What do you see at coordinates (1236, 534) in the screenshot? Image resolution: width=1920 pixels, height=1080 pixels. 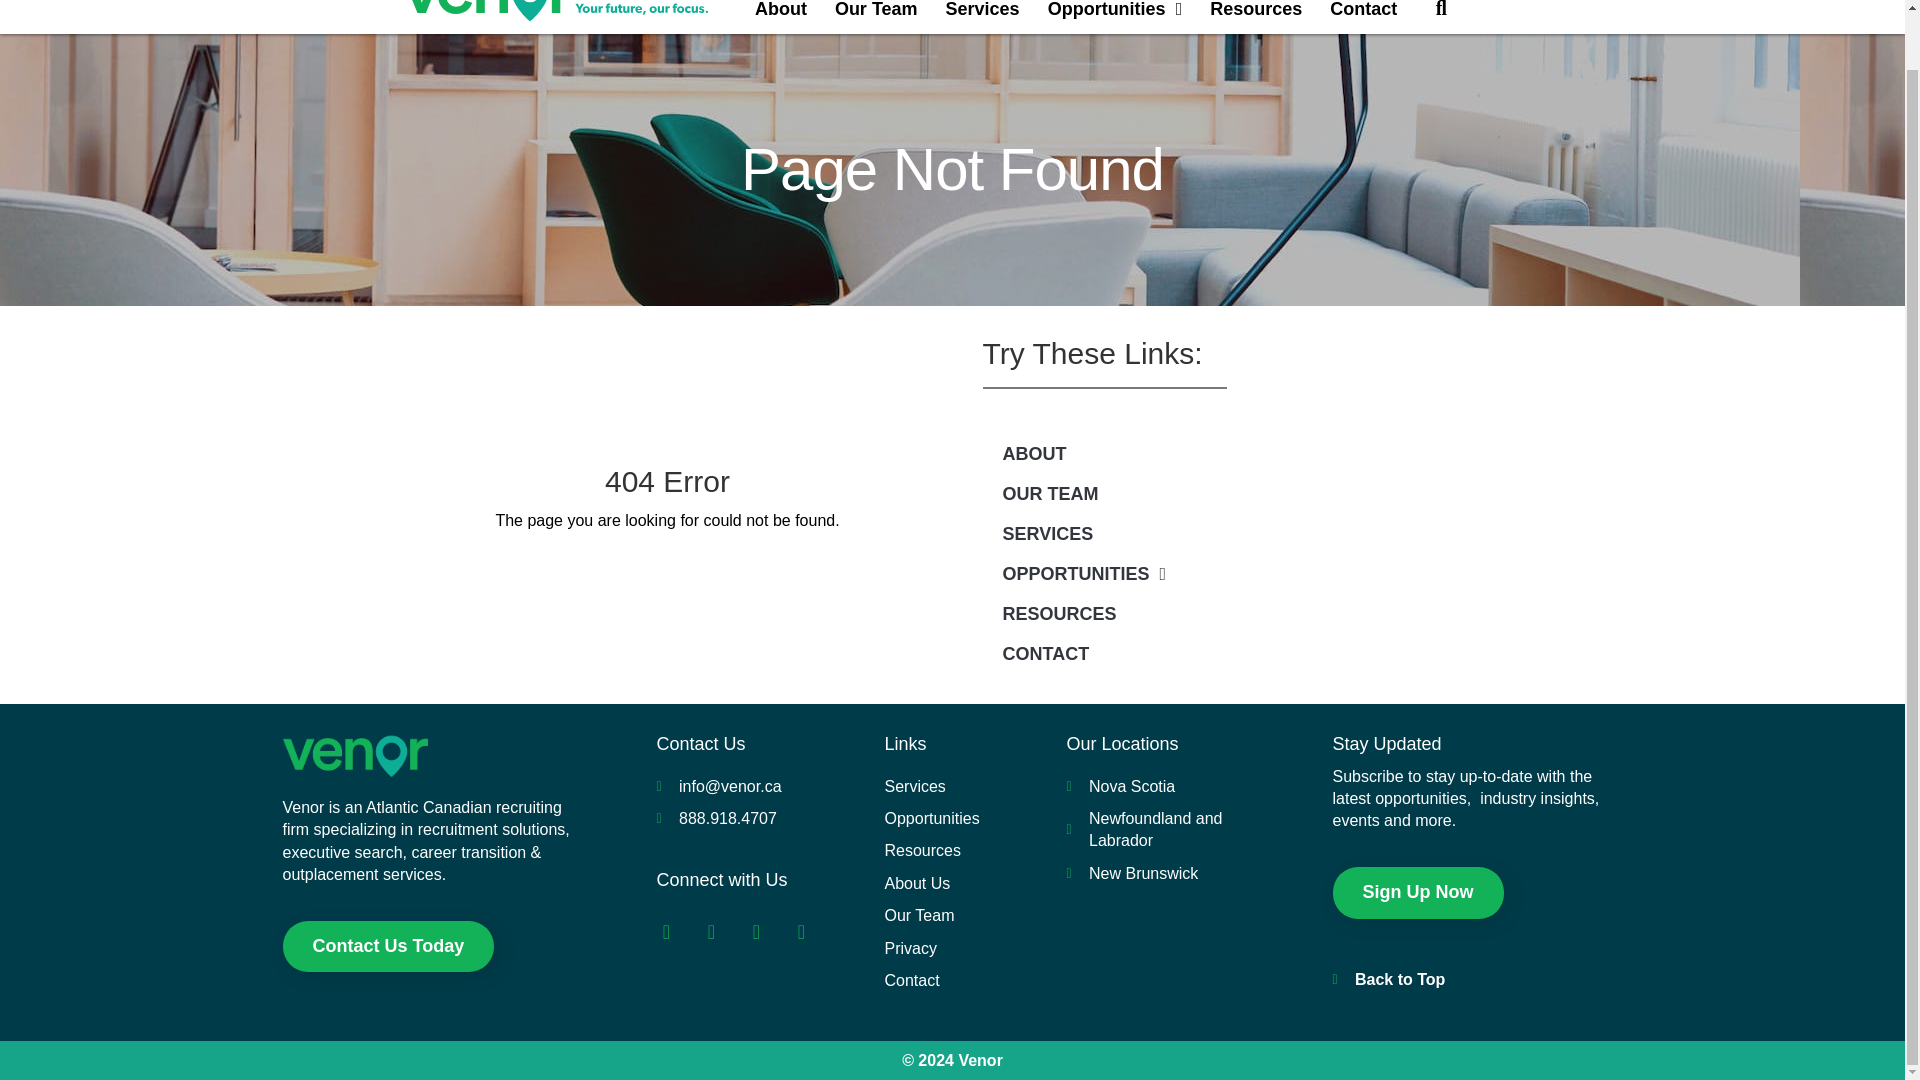 I see `SERVICES` at bounding box center [1236, 534].